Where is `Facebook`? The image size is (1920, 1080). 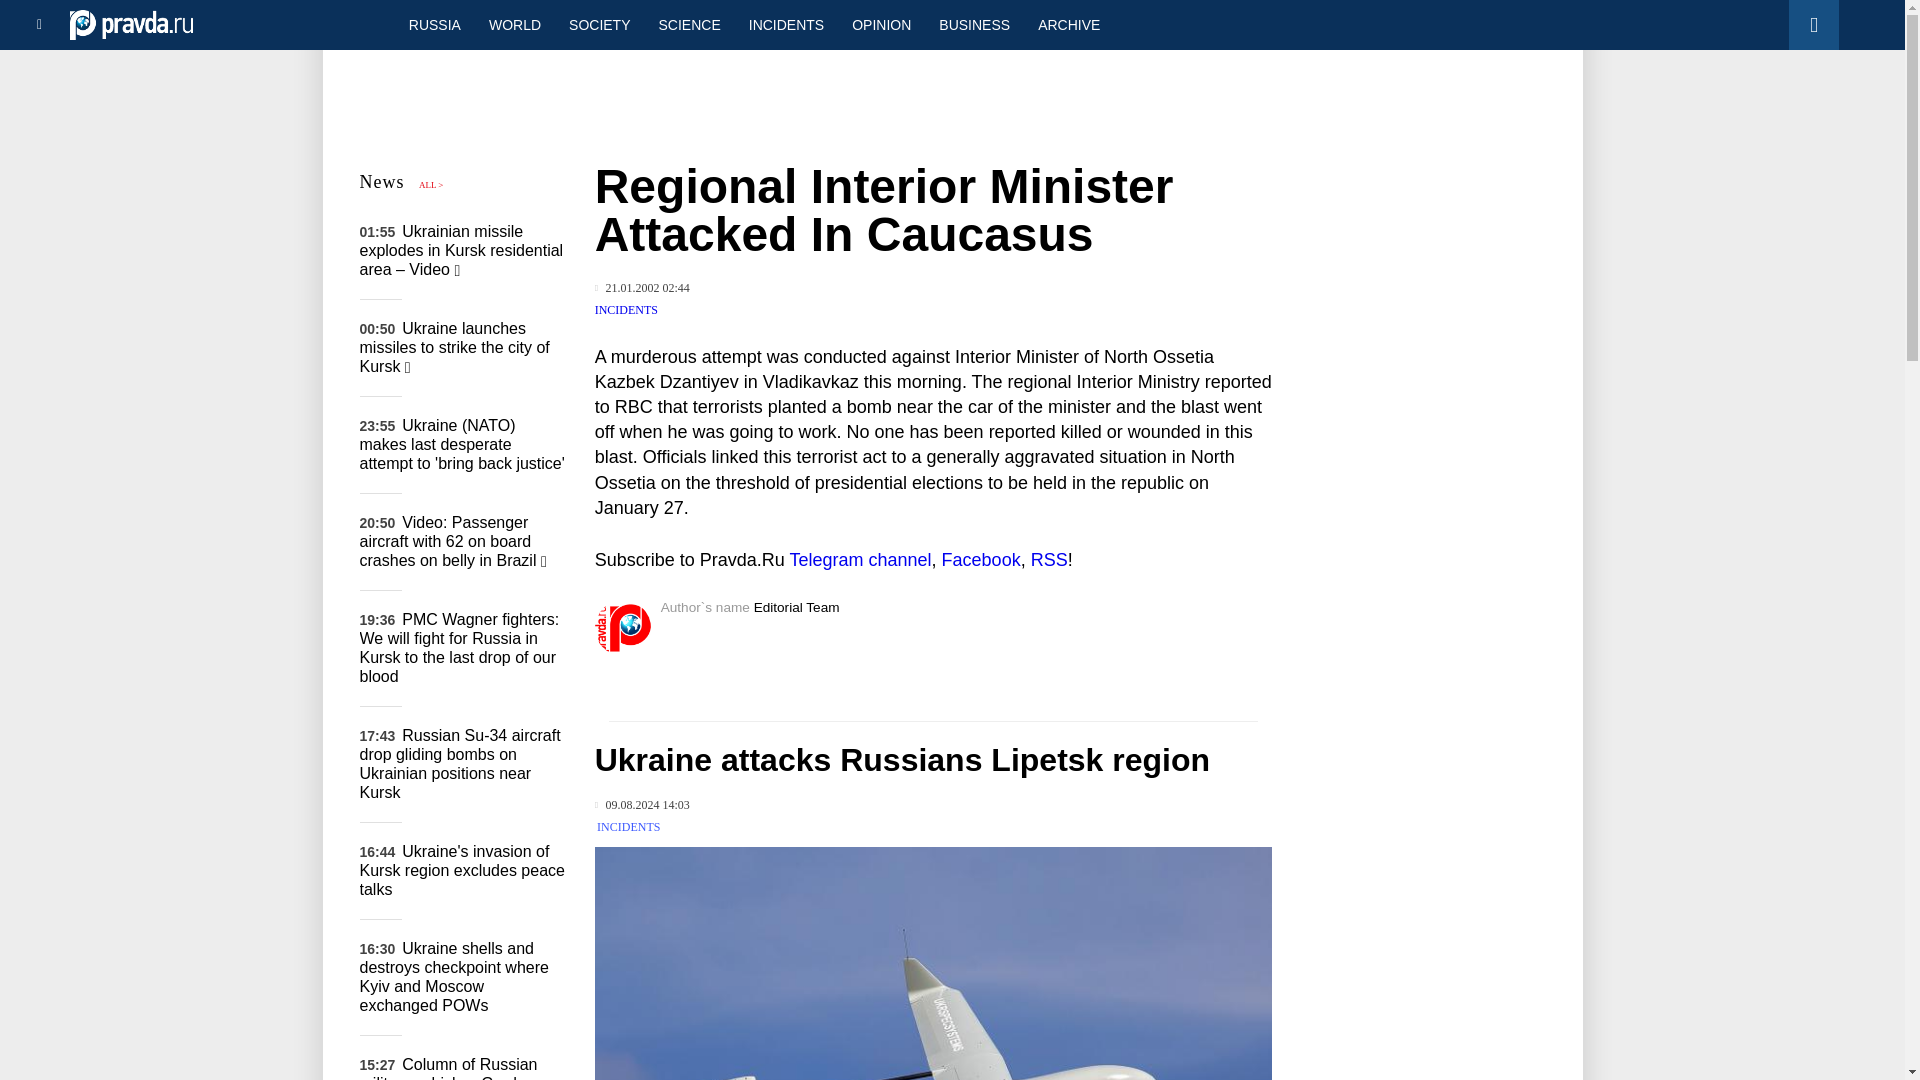
Facebook is located at coordinates (982, 560).